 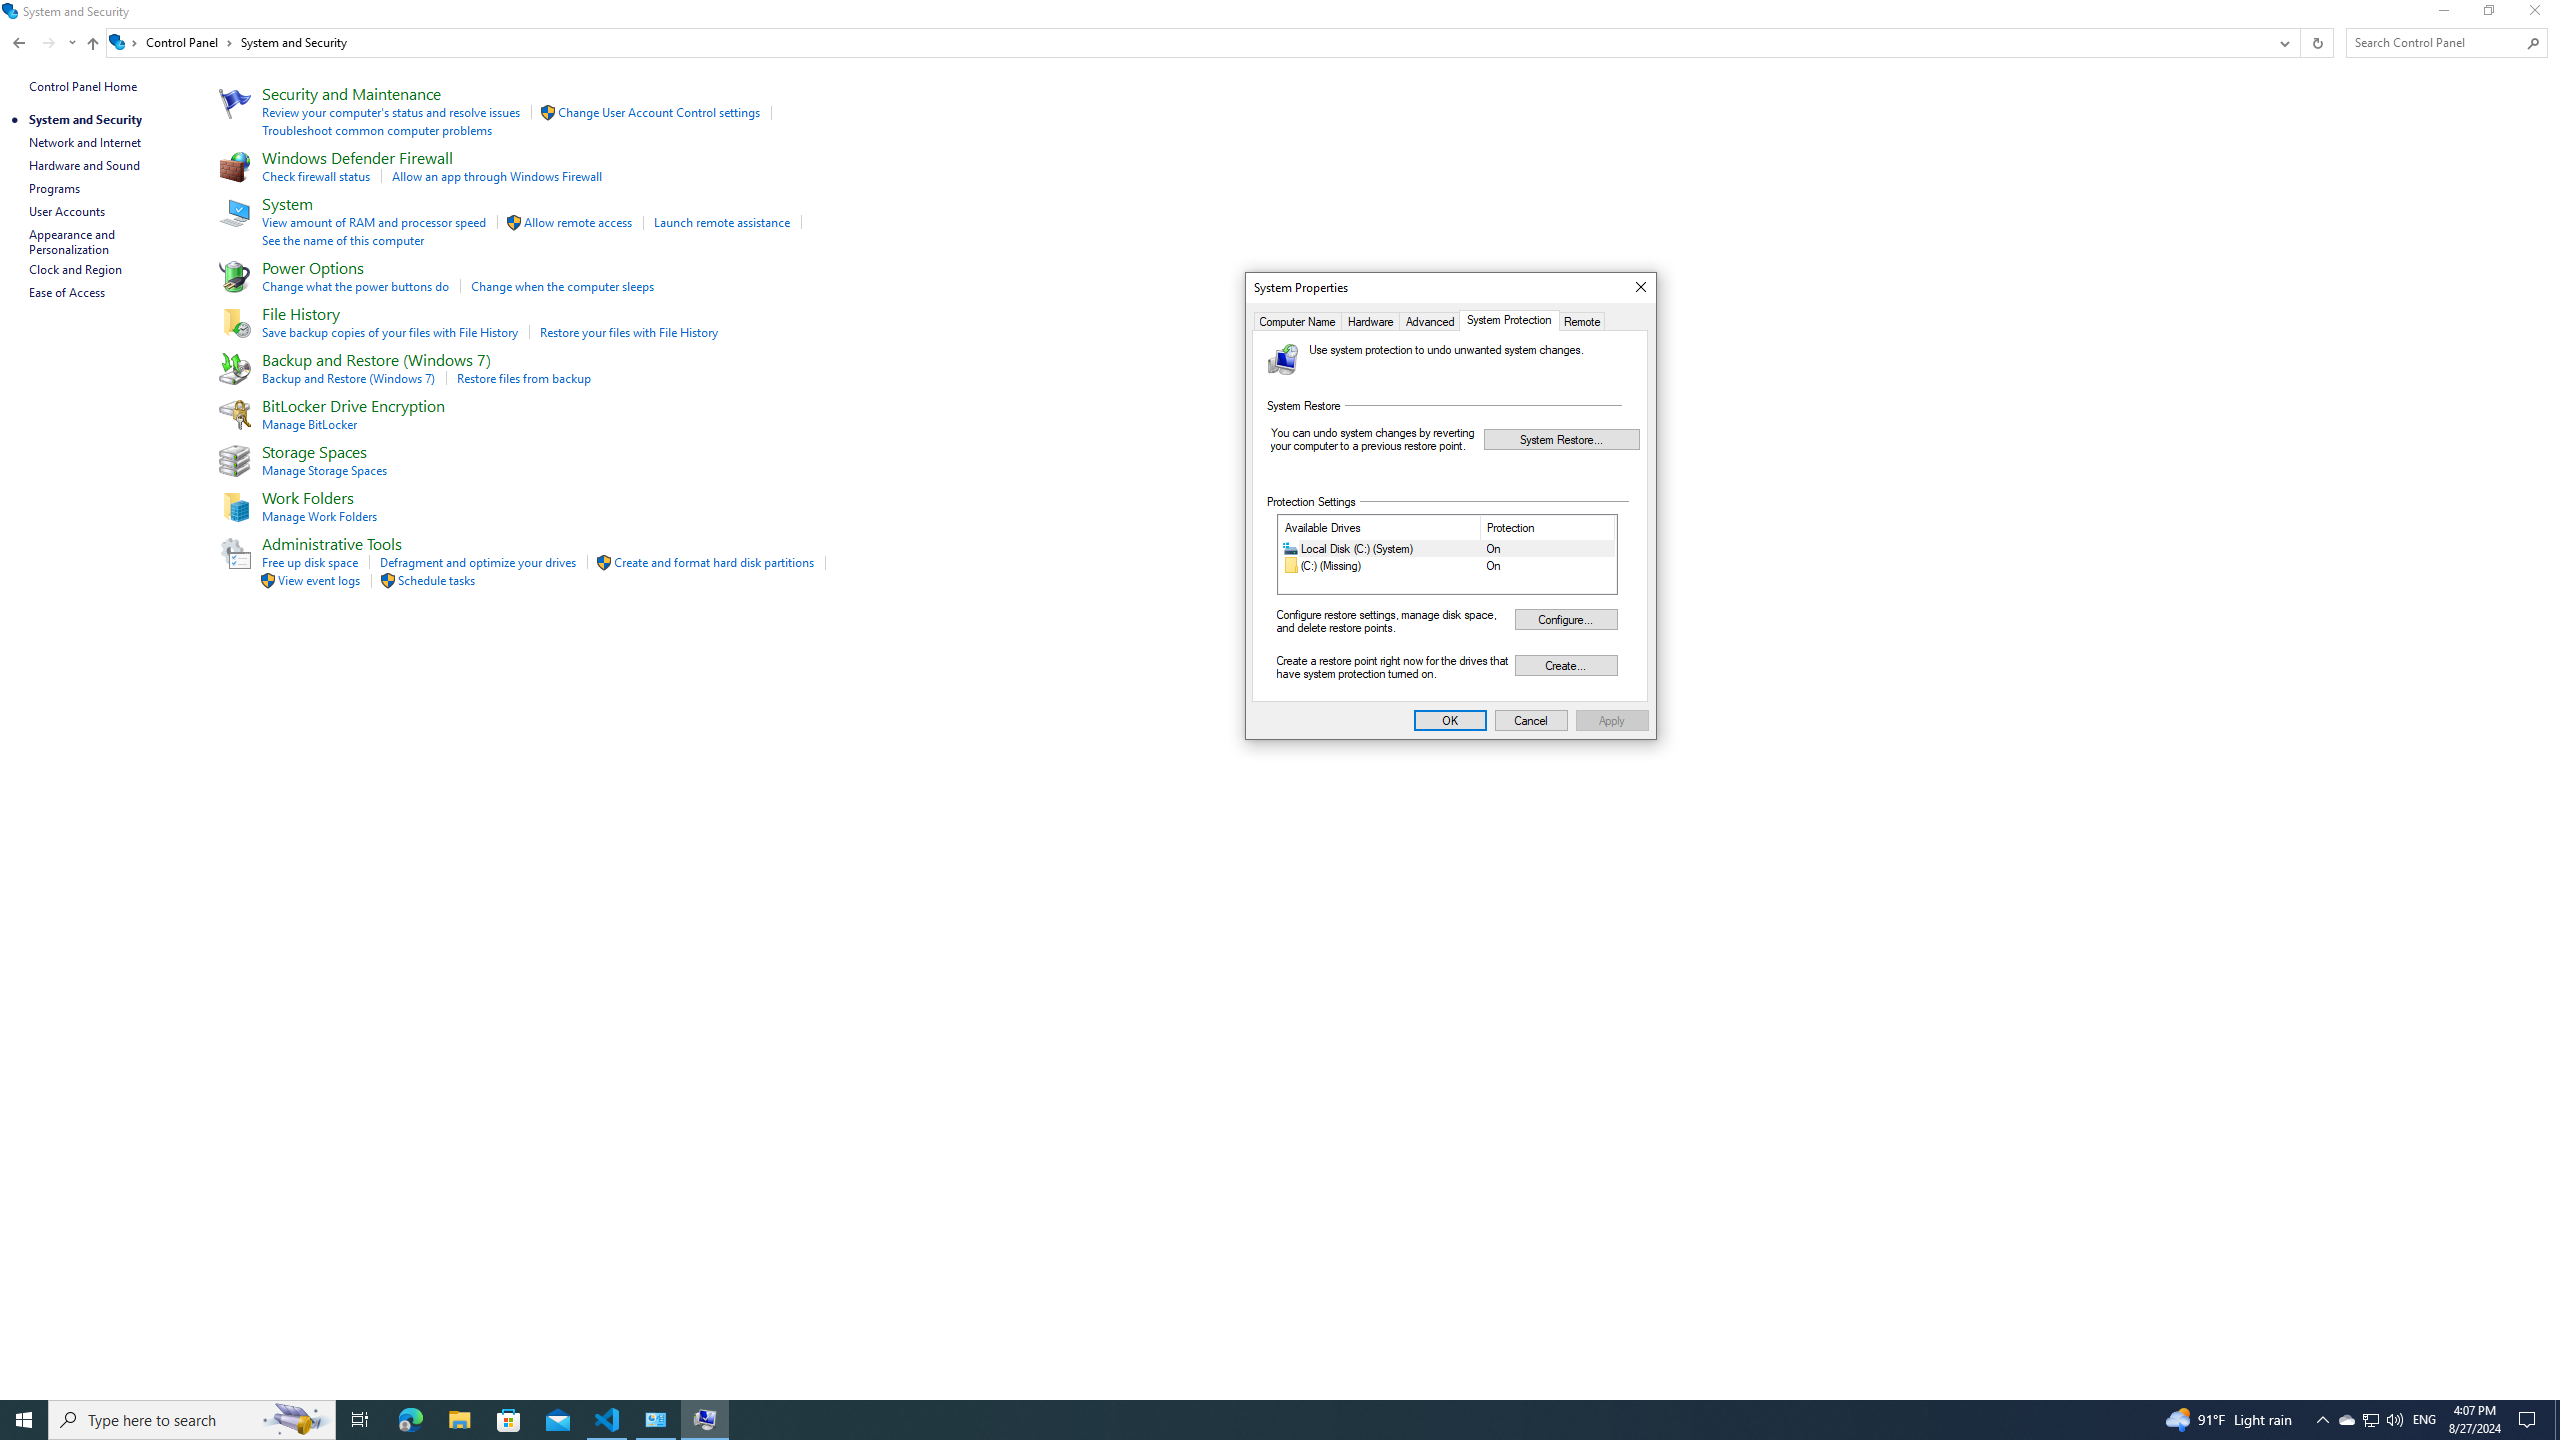 I want to click on Microsoft Store, so click(x=296, y=1420).